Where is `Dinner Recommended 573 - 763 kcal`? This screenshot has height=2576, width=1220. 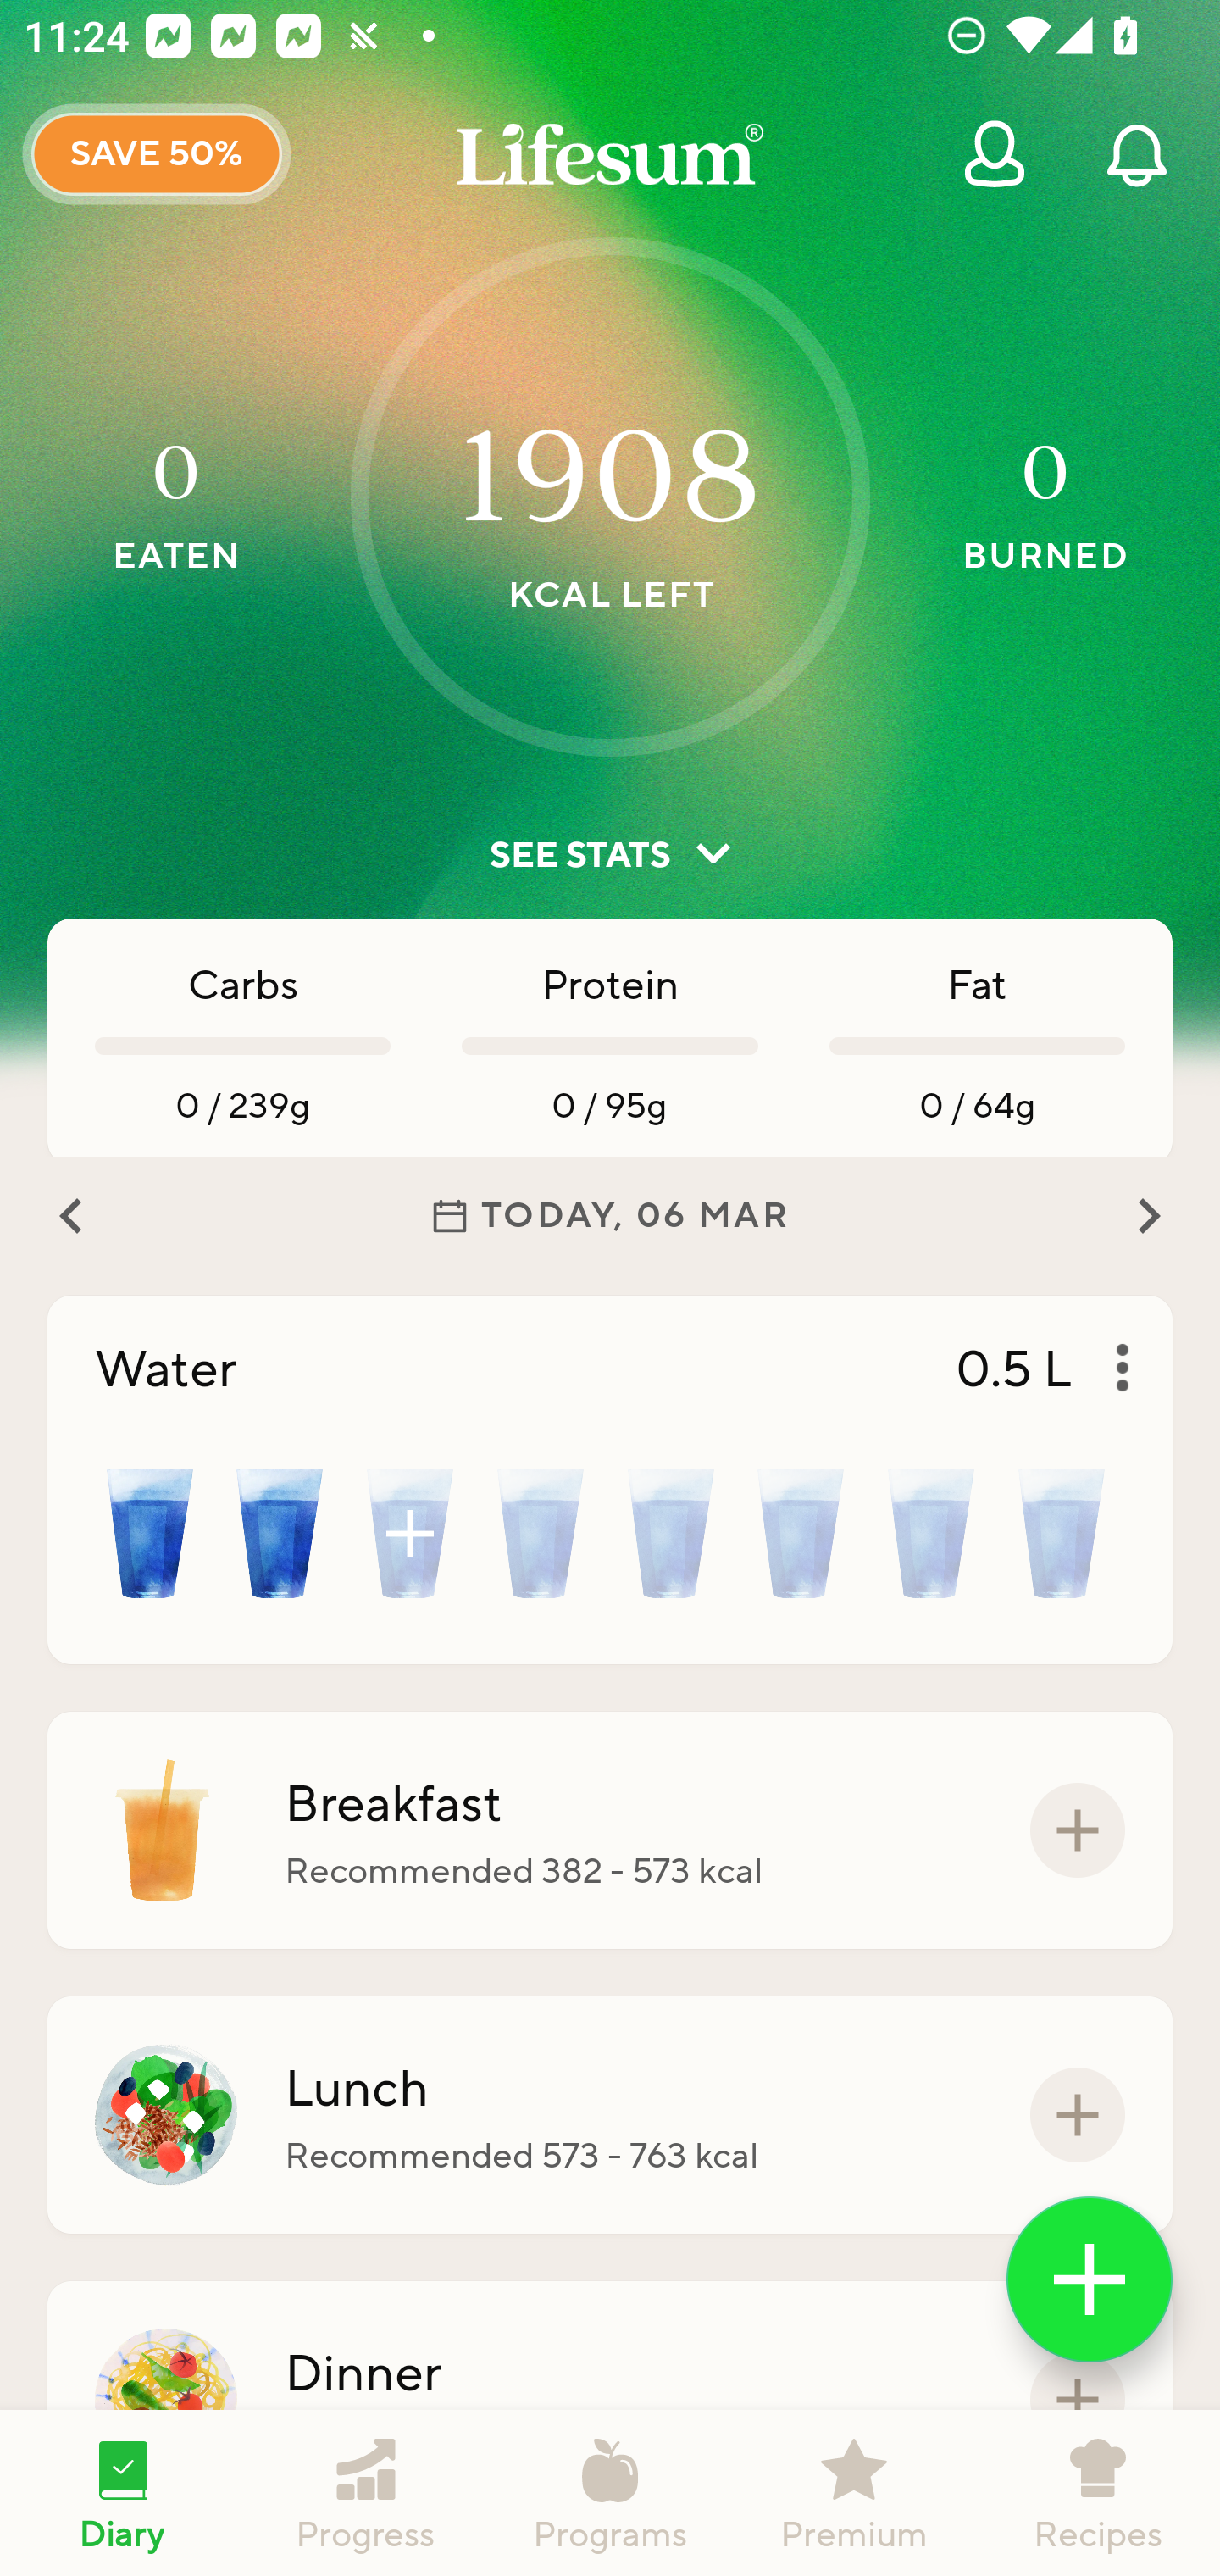
Dinner Recommended 573 - 763 kcal is located at coordinates (610, 2401).